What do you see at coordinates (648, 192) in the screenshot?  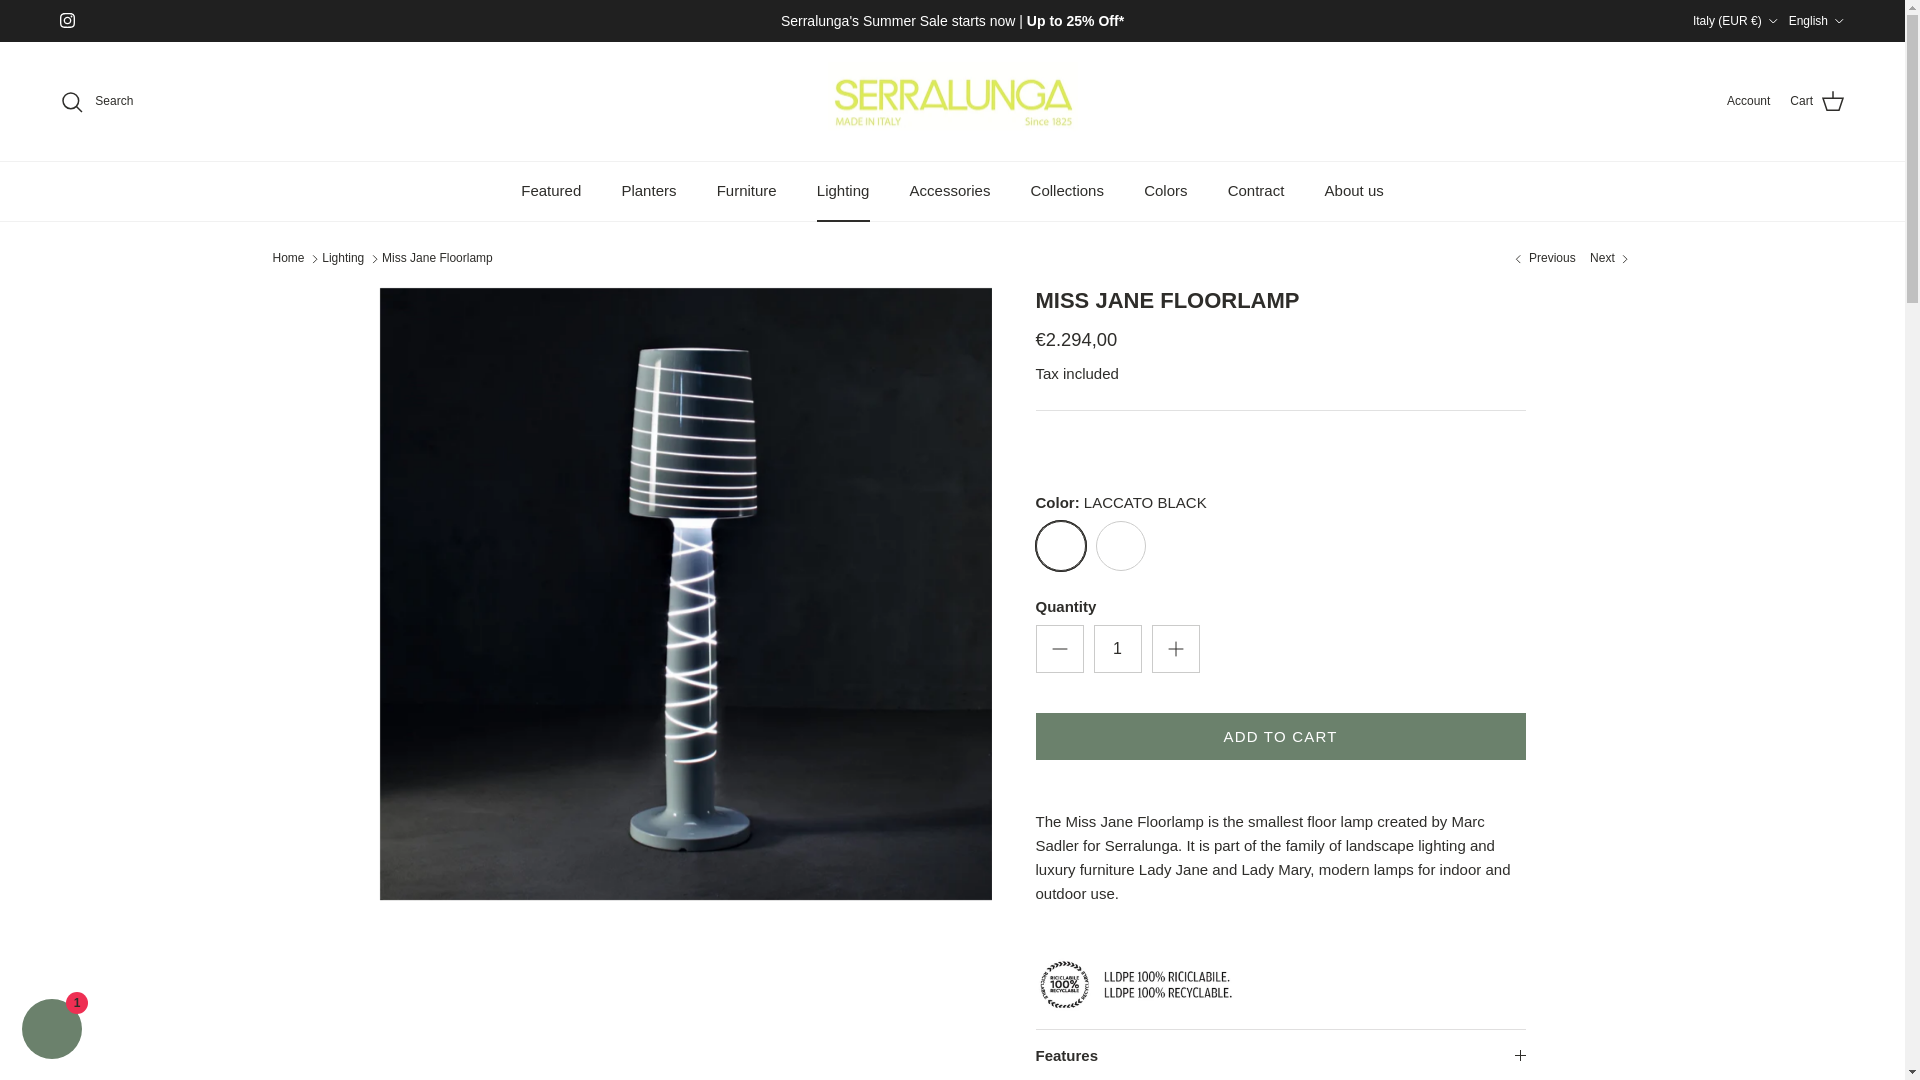 I see `Planters` at bounding box center [648, 192].